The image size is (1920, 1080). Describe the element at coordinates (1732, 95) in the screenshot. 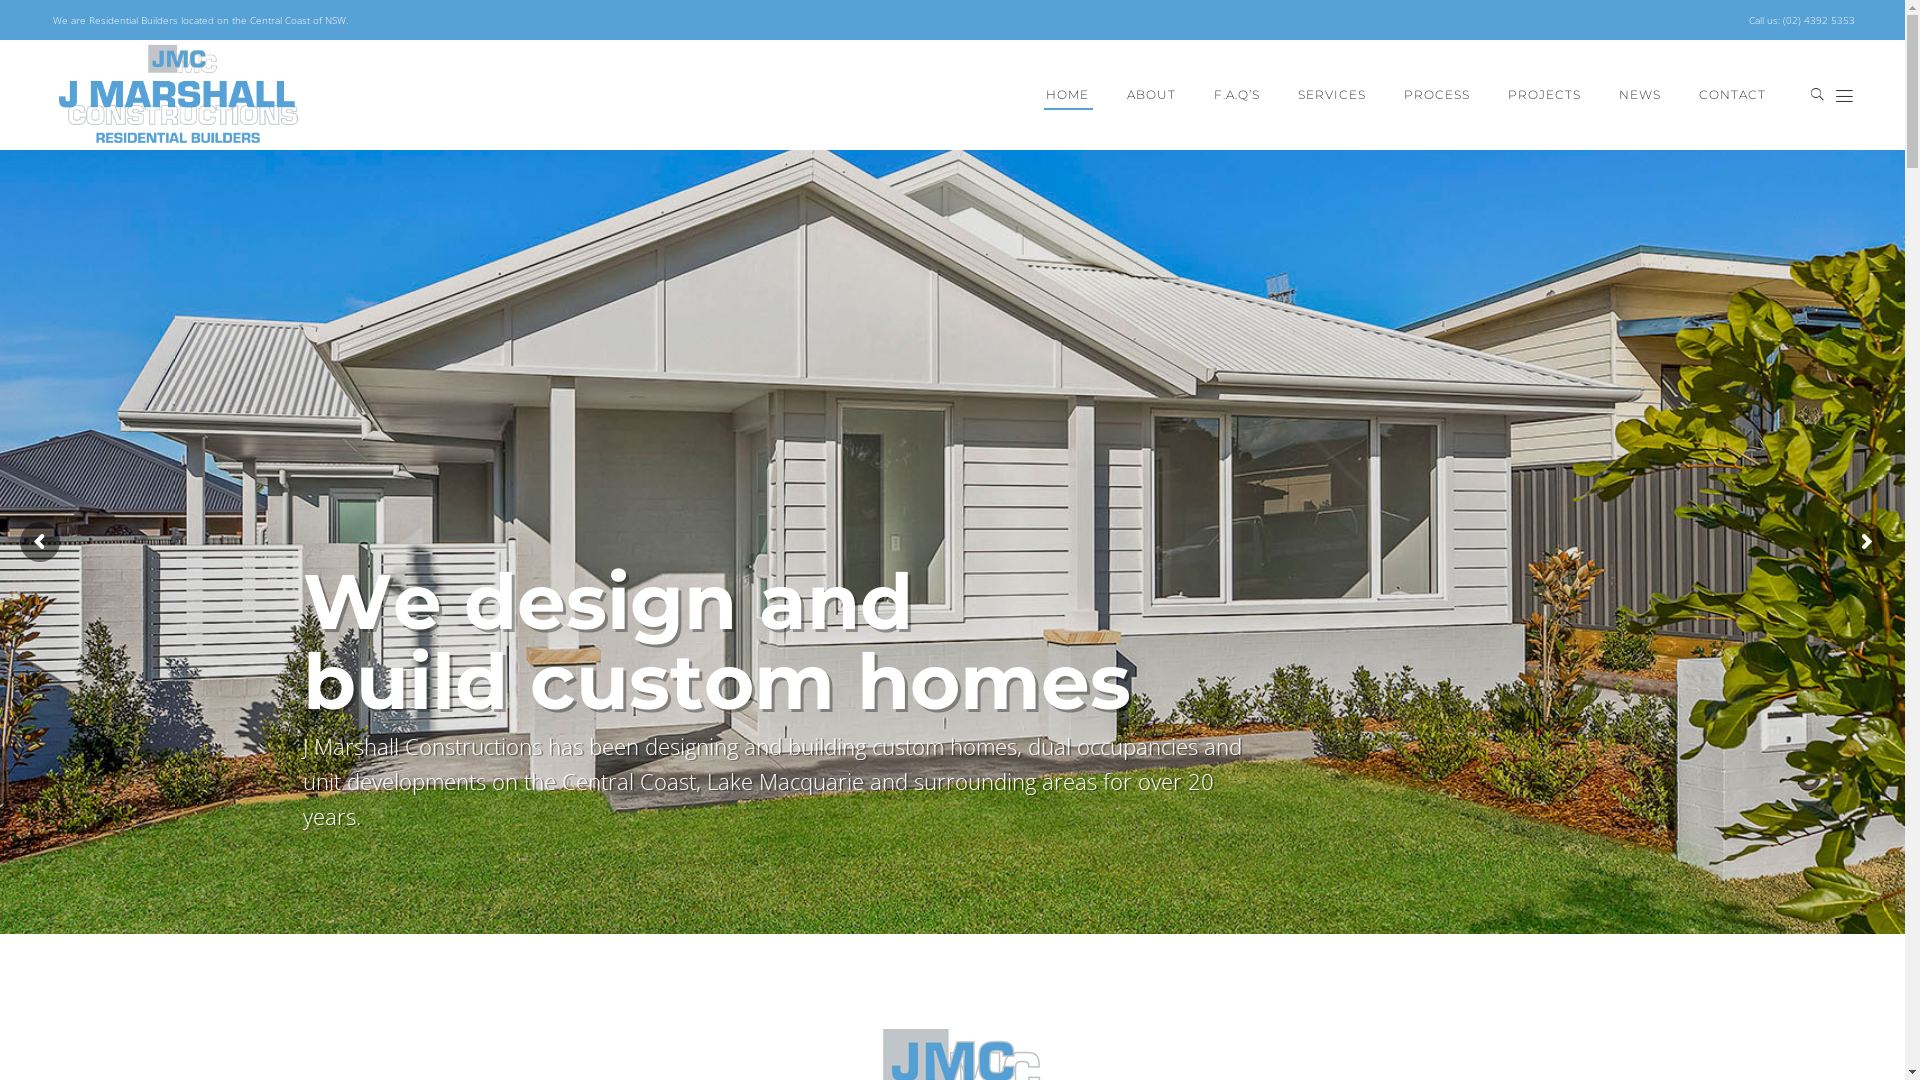

I see `CONTACT` at that location.